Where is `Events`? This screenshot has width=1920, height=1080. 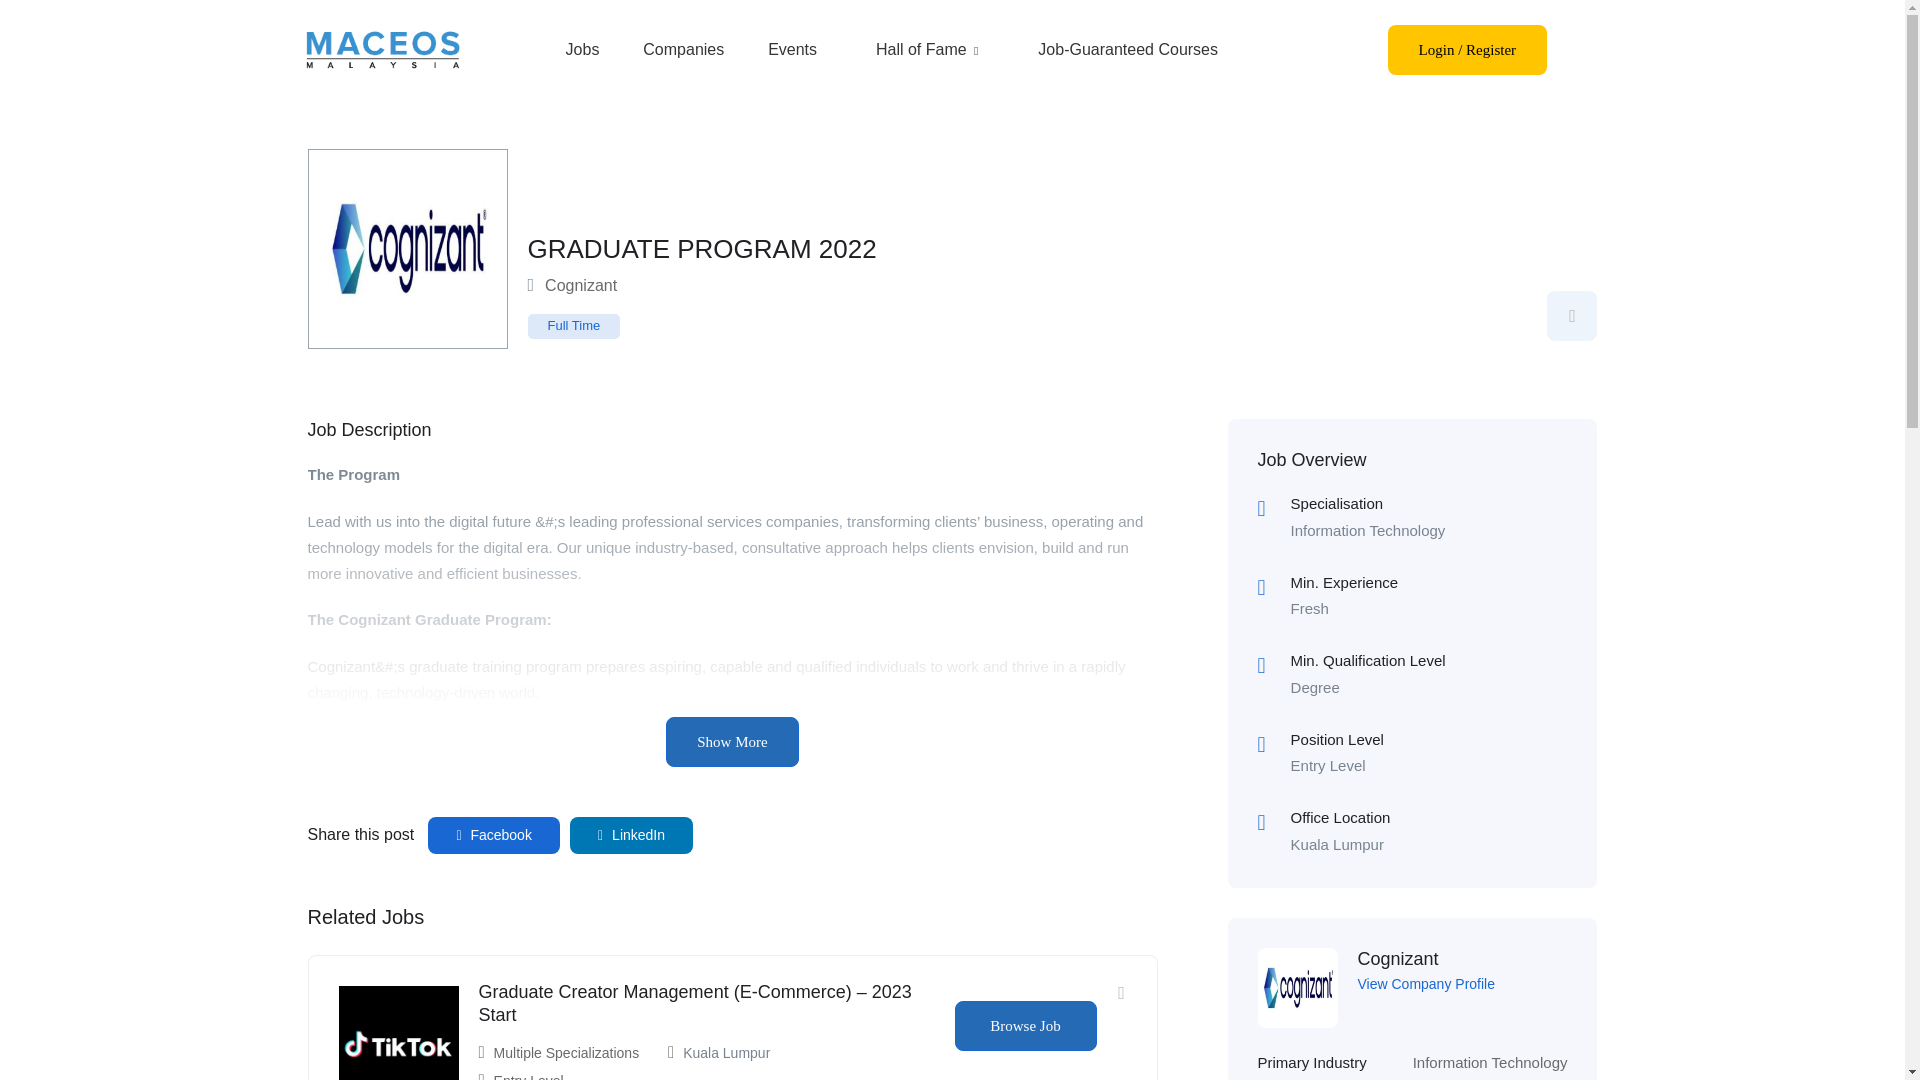
Events is located at coordinates (792, 49).